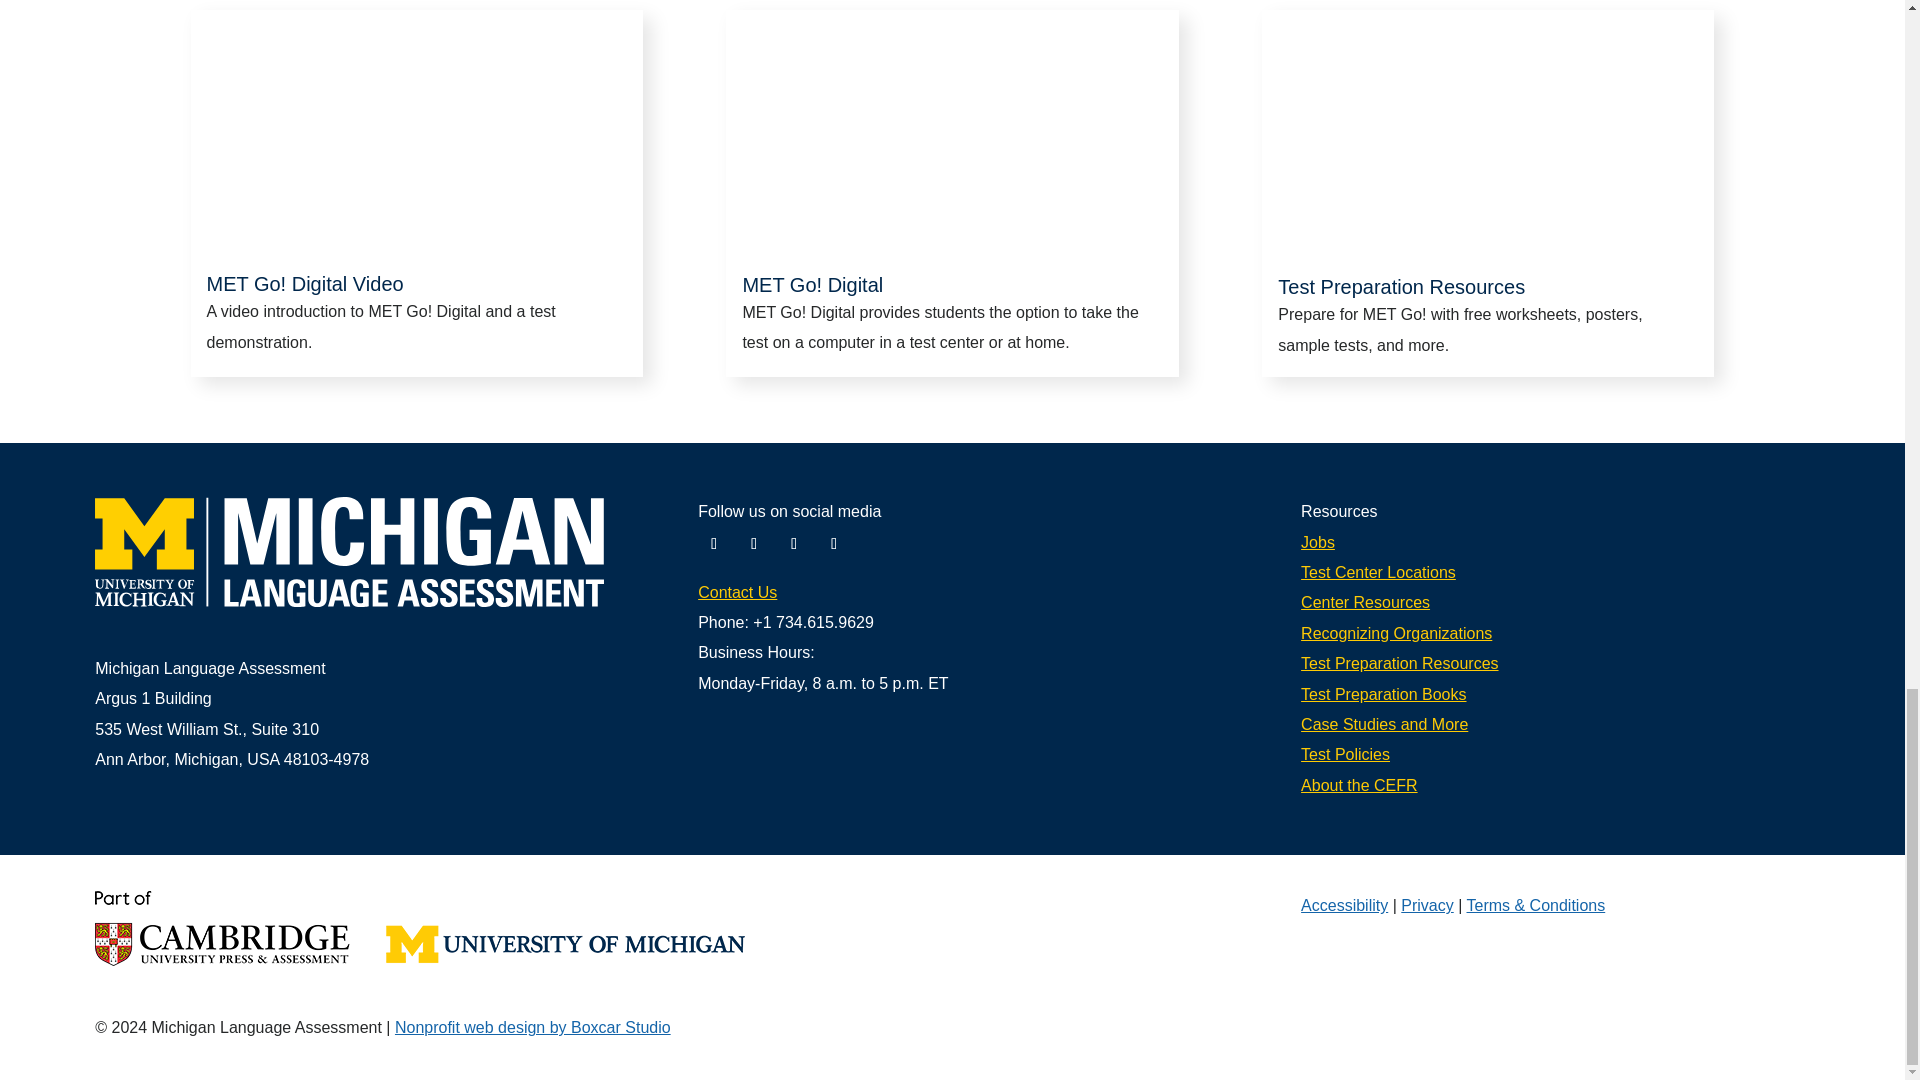 The width and height of the screenshot is (1920, 1080). I want to click on Follow on Youtube, so click(794, 544).